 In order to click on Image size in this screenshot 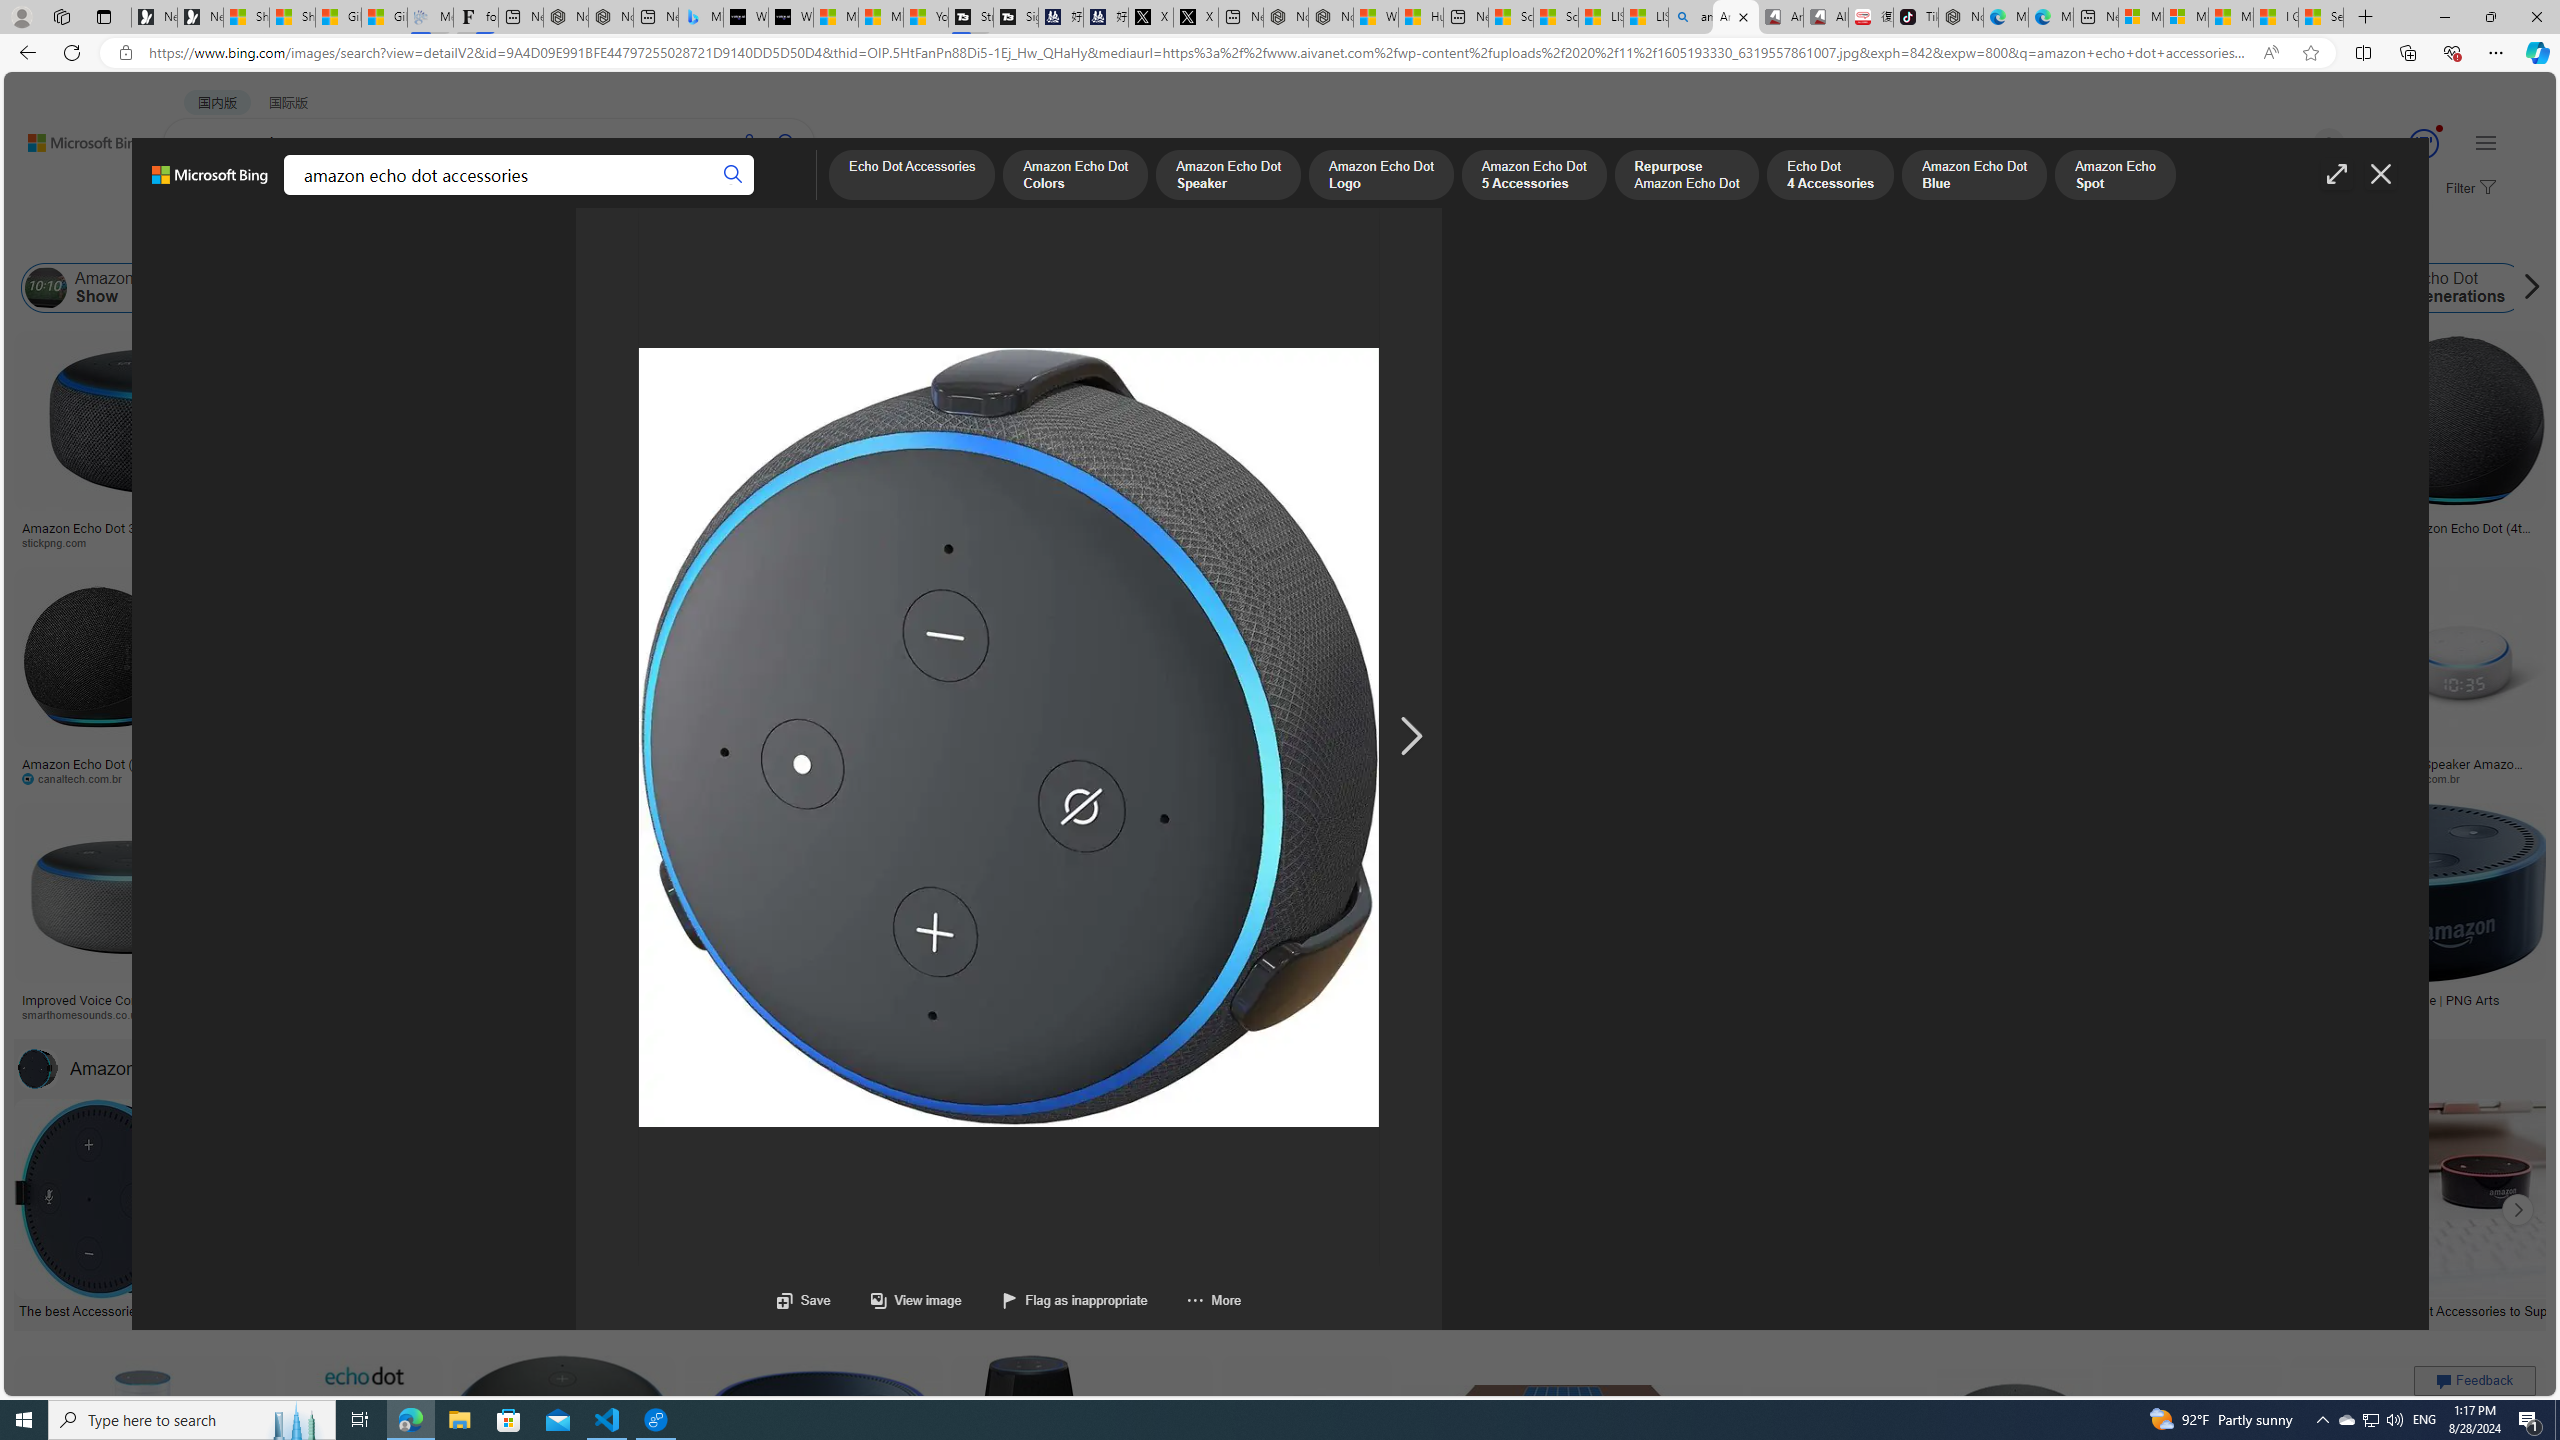, I will do `click(222, 238)`.